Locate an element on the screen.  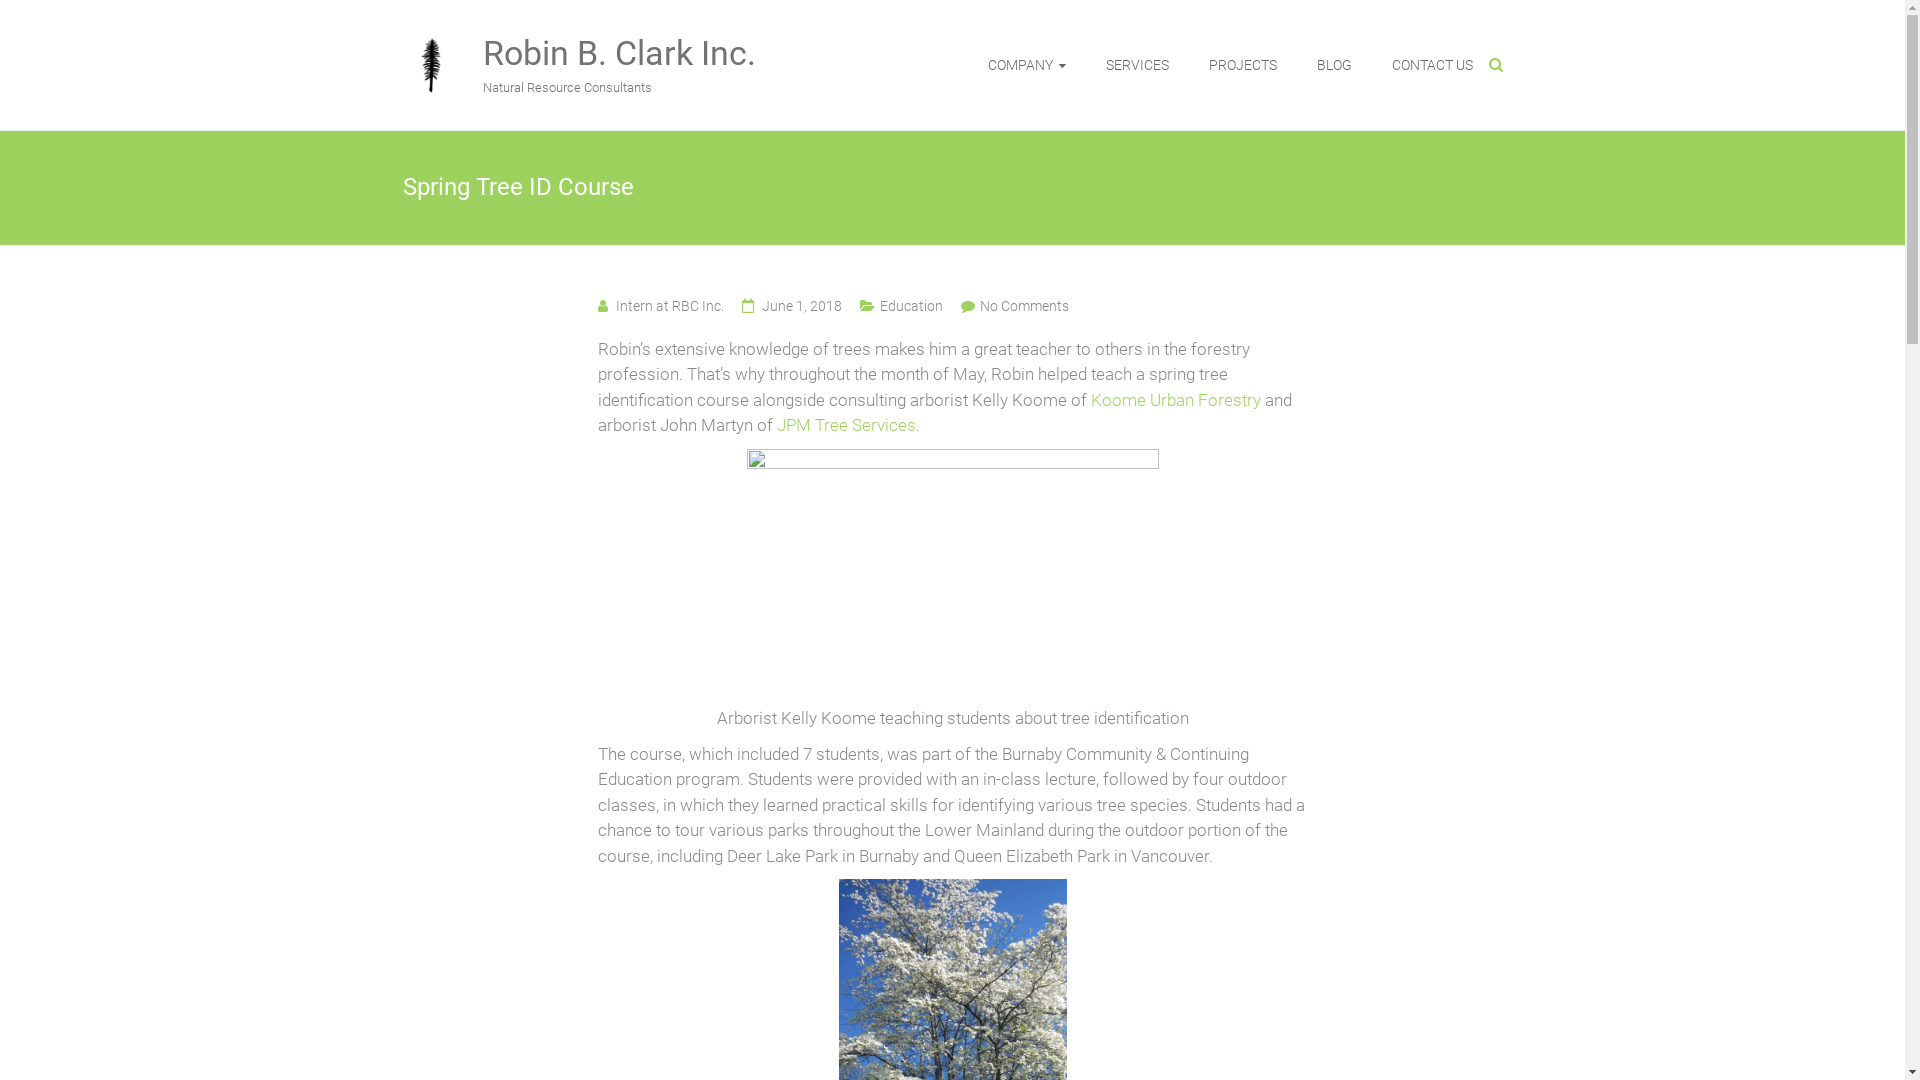
No Comments is located at coordinates (1024, 306).